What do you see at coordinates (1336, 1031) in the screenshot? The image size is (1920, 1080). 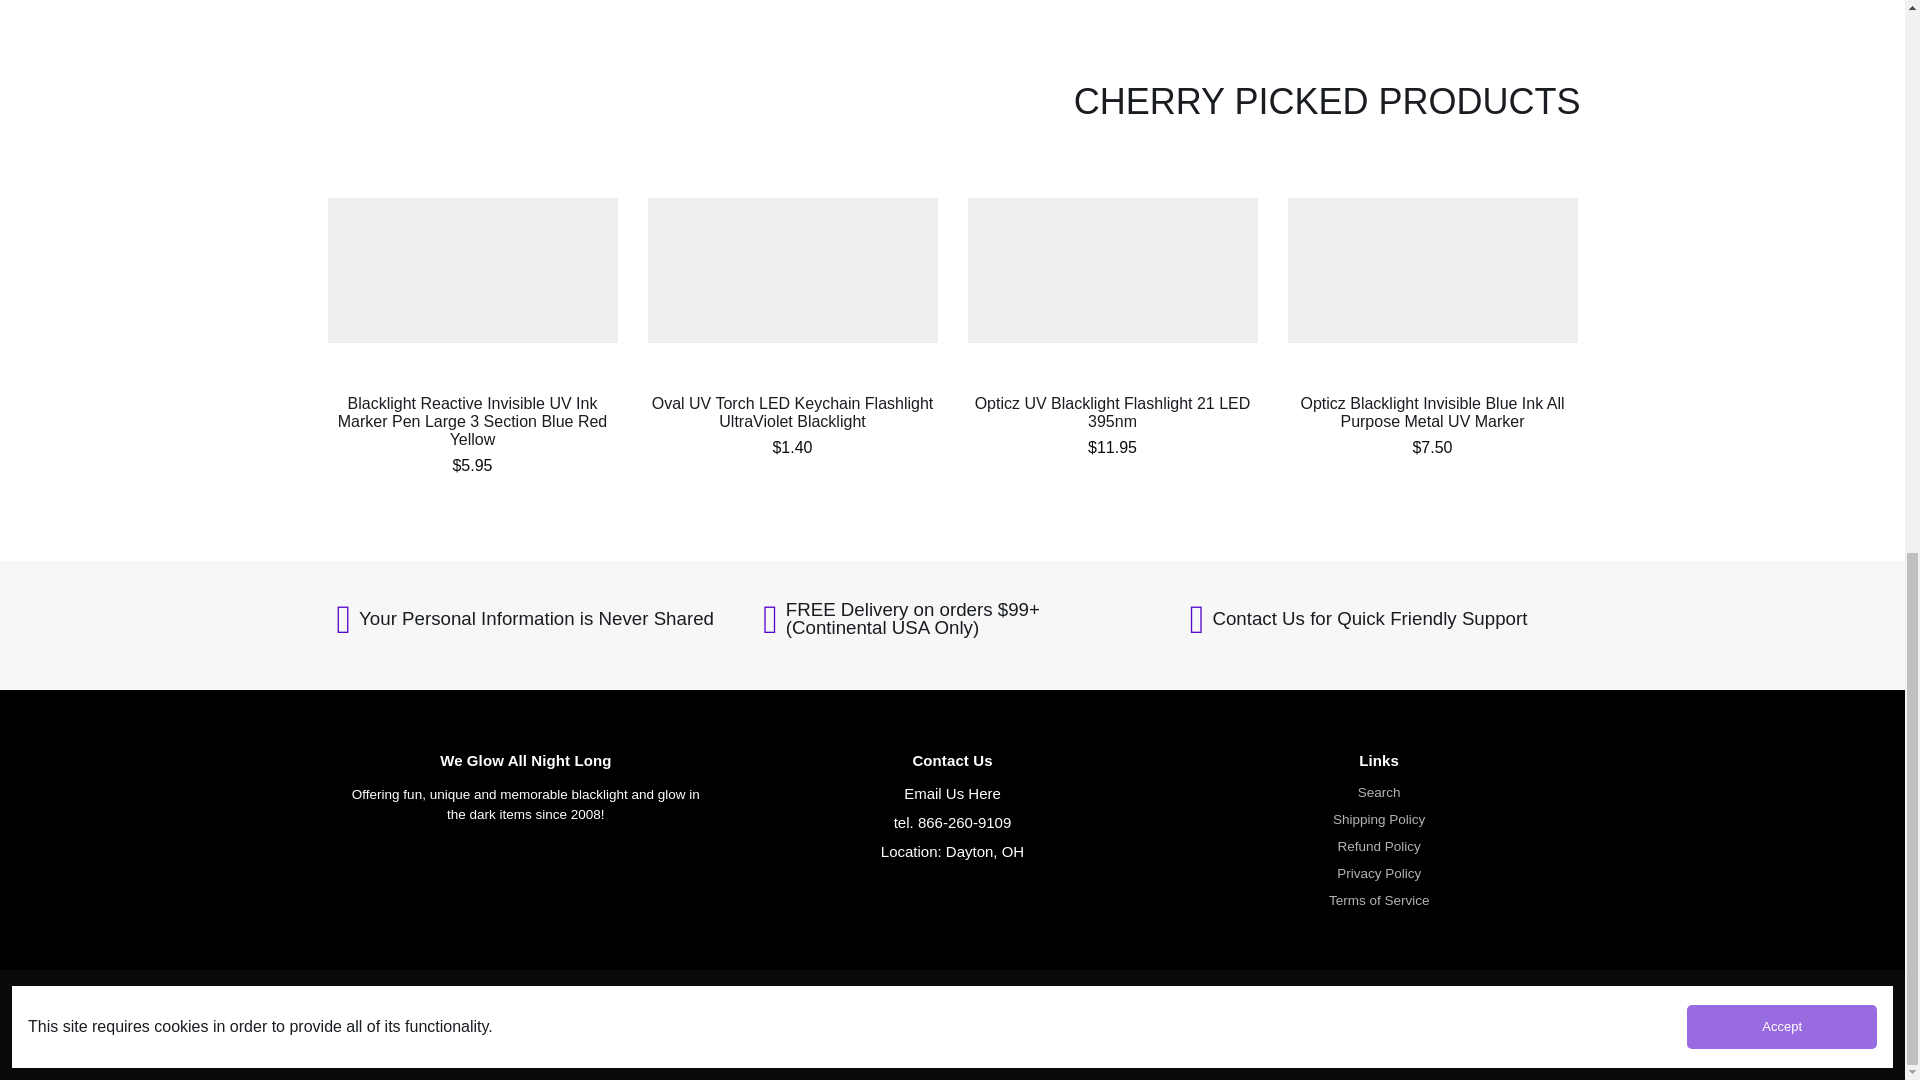 I see `Discover` at bounding box center [1336, 1031].